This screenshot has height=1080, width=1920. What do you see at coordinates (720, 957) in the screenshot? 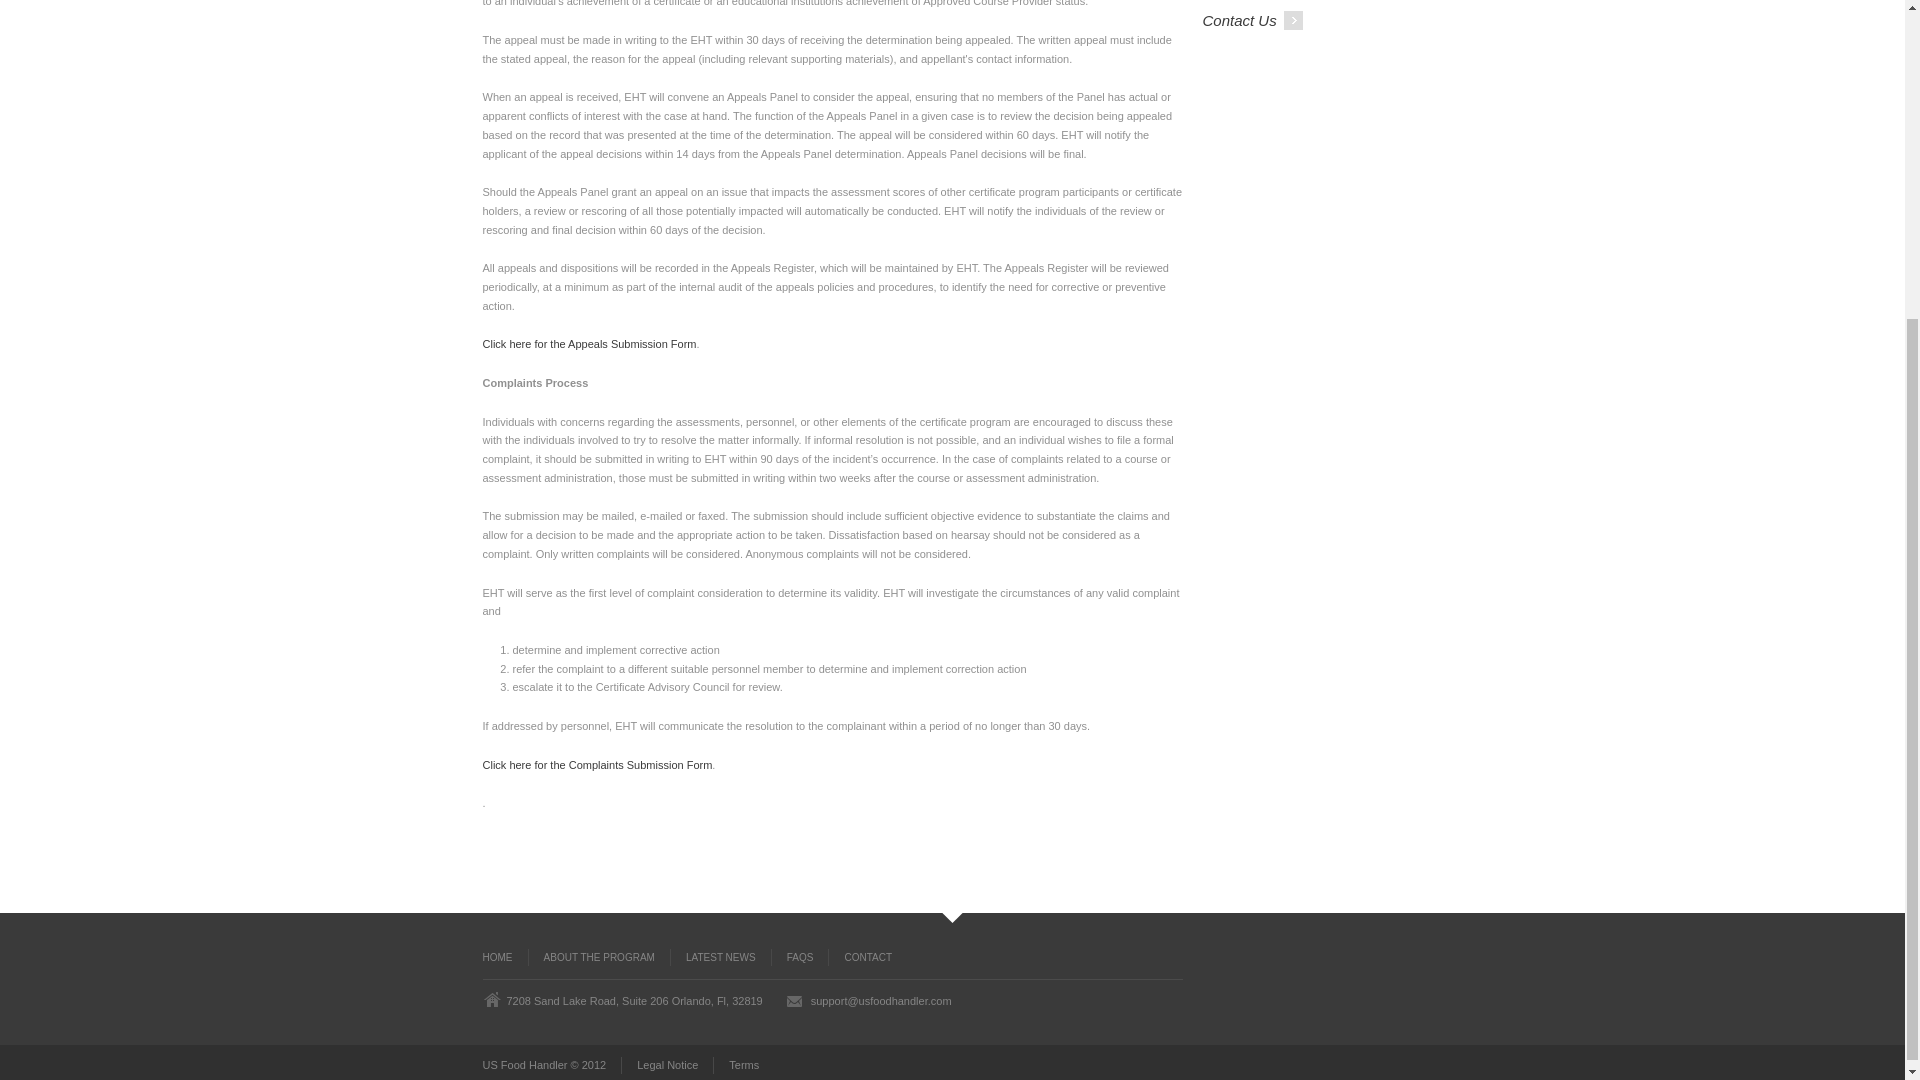
I see `LATEST NEWS` at bounding box center [720, 957].